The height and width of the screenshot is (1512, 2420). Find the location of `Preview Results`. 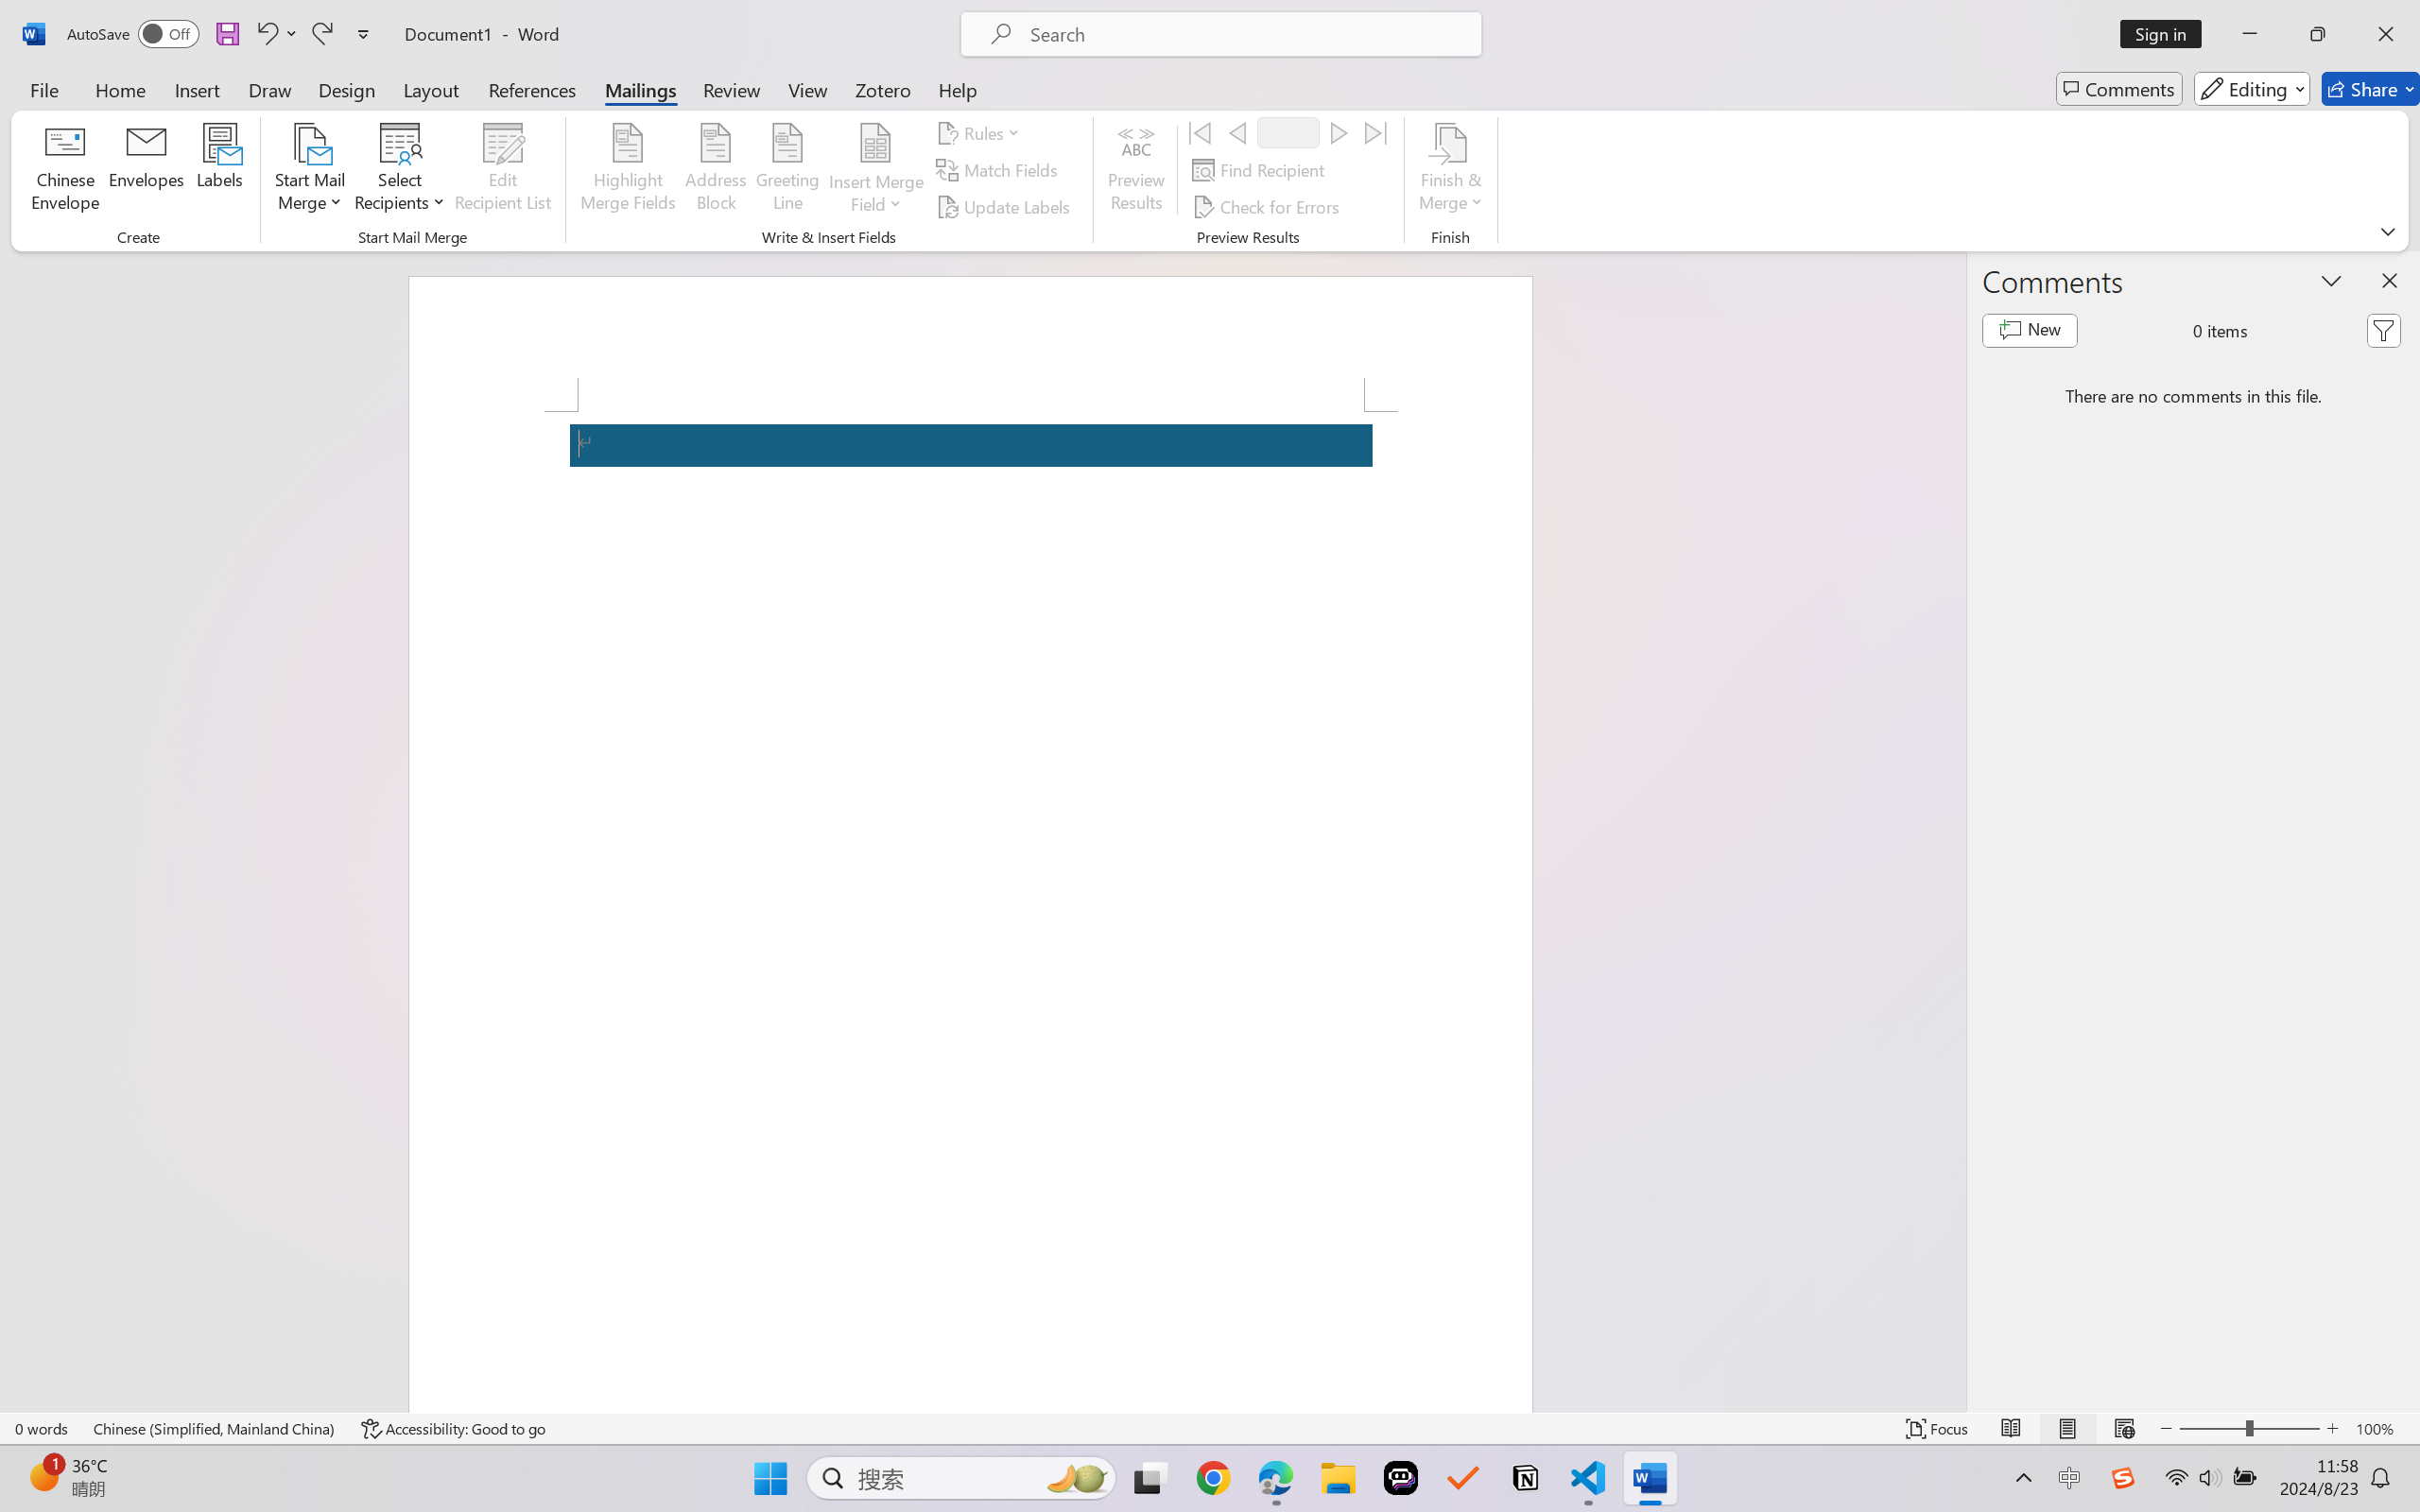

Preview Results is located at coordinates (1136, 170).